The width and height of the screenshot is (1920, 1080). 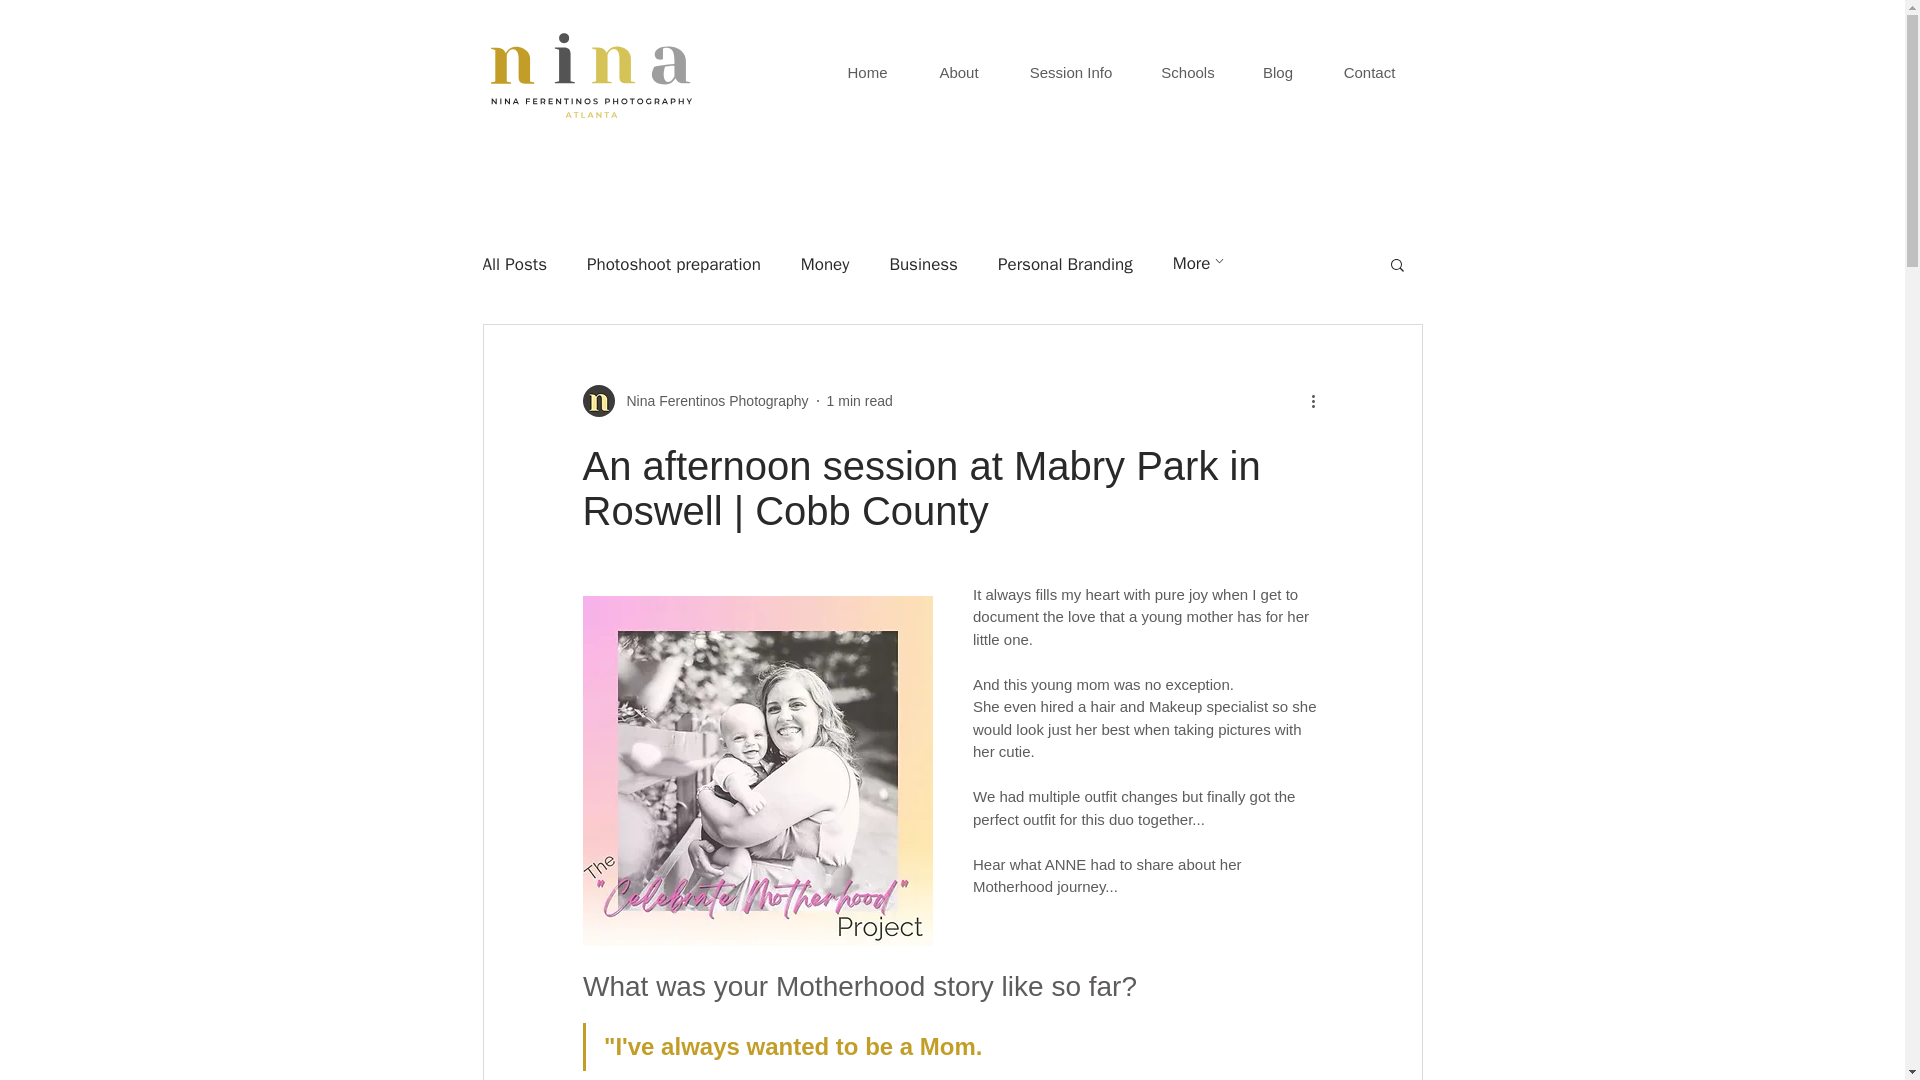 I want to click on Nina Ferentinos Photography, so click(x=694, y=400).